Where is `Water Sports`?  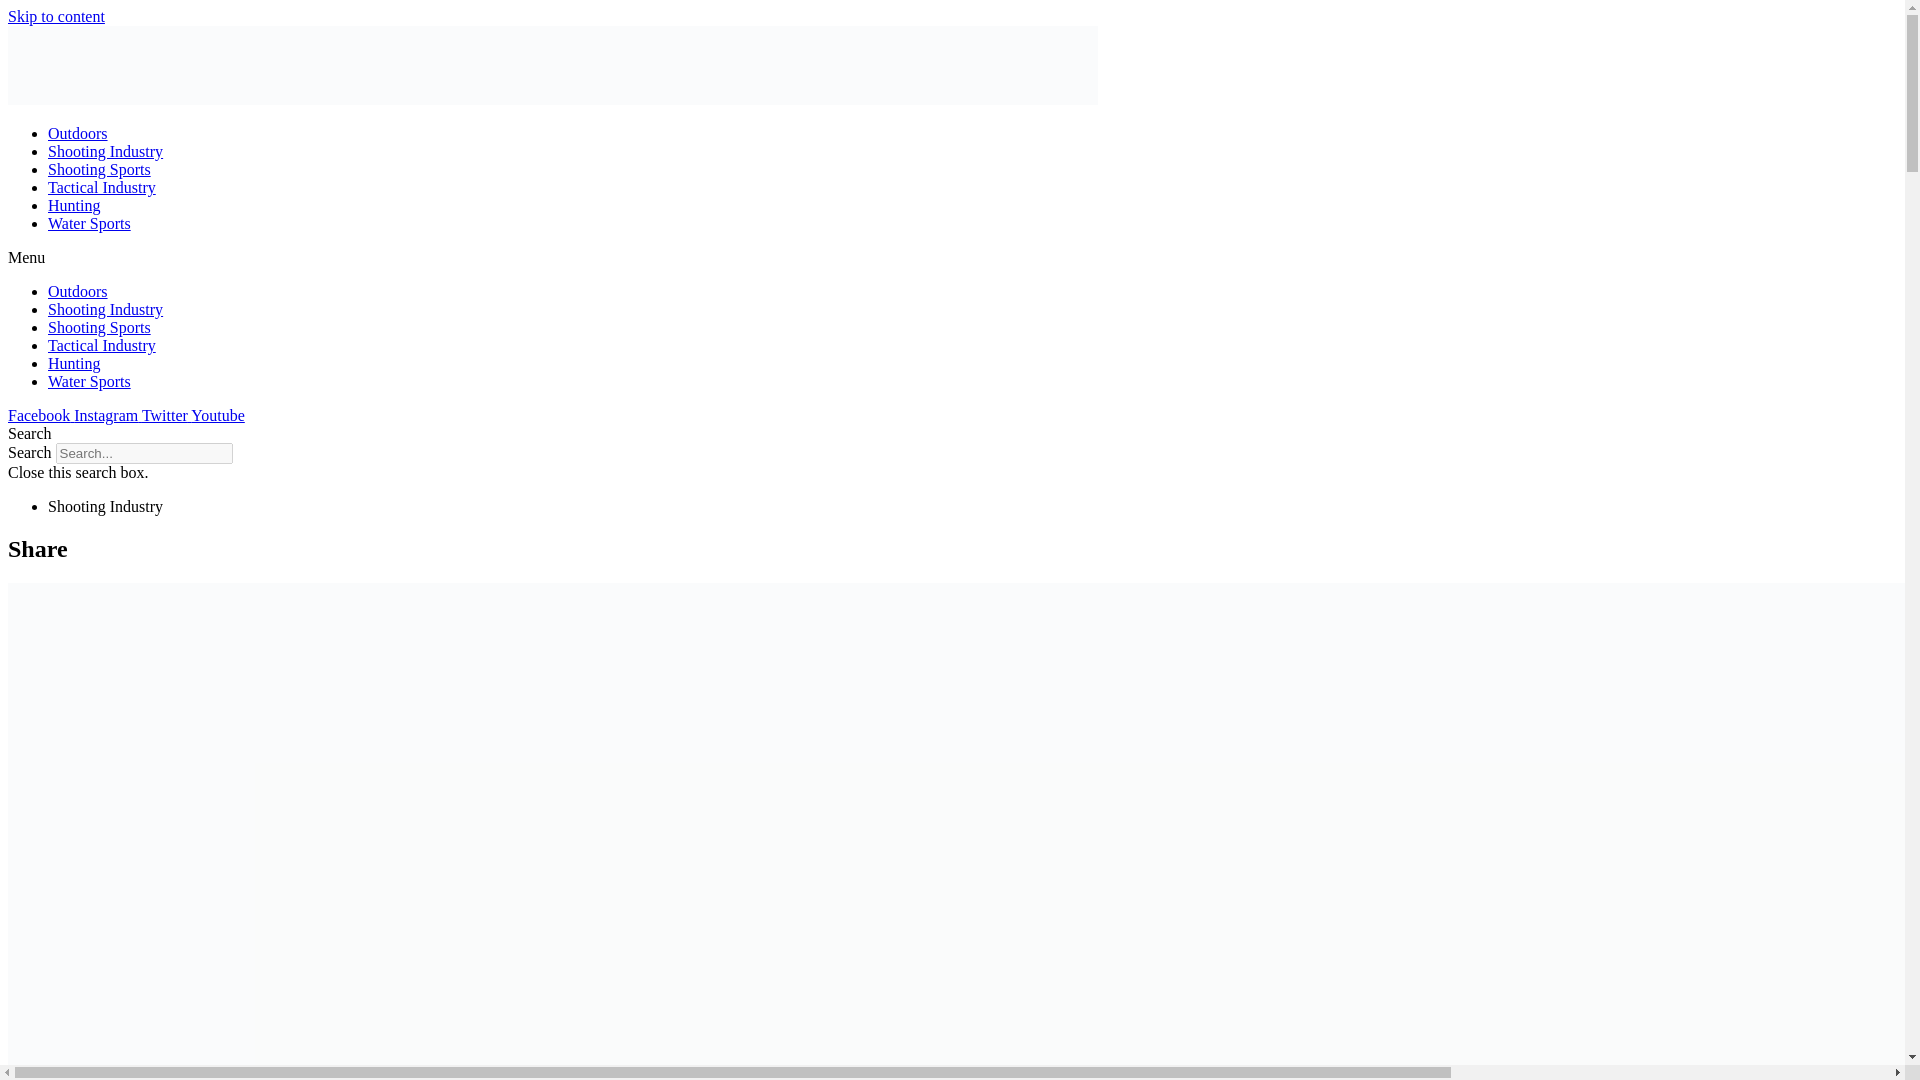 Water Sports is located at coordinates (89, 380).